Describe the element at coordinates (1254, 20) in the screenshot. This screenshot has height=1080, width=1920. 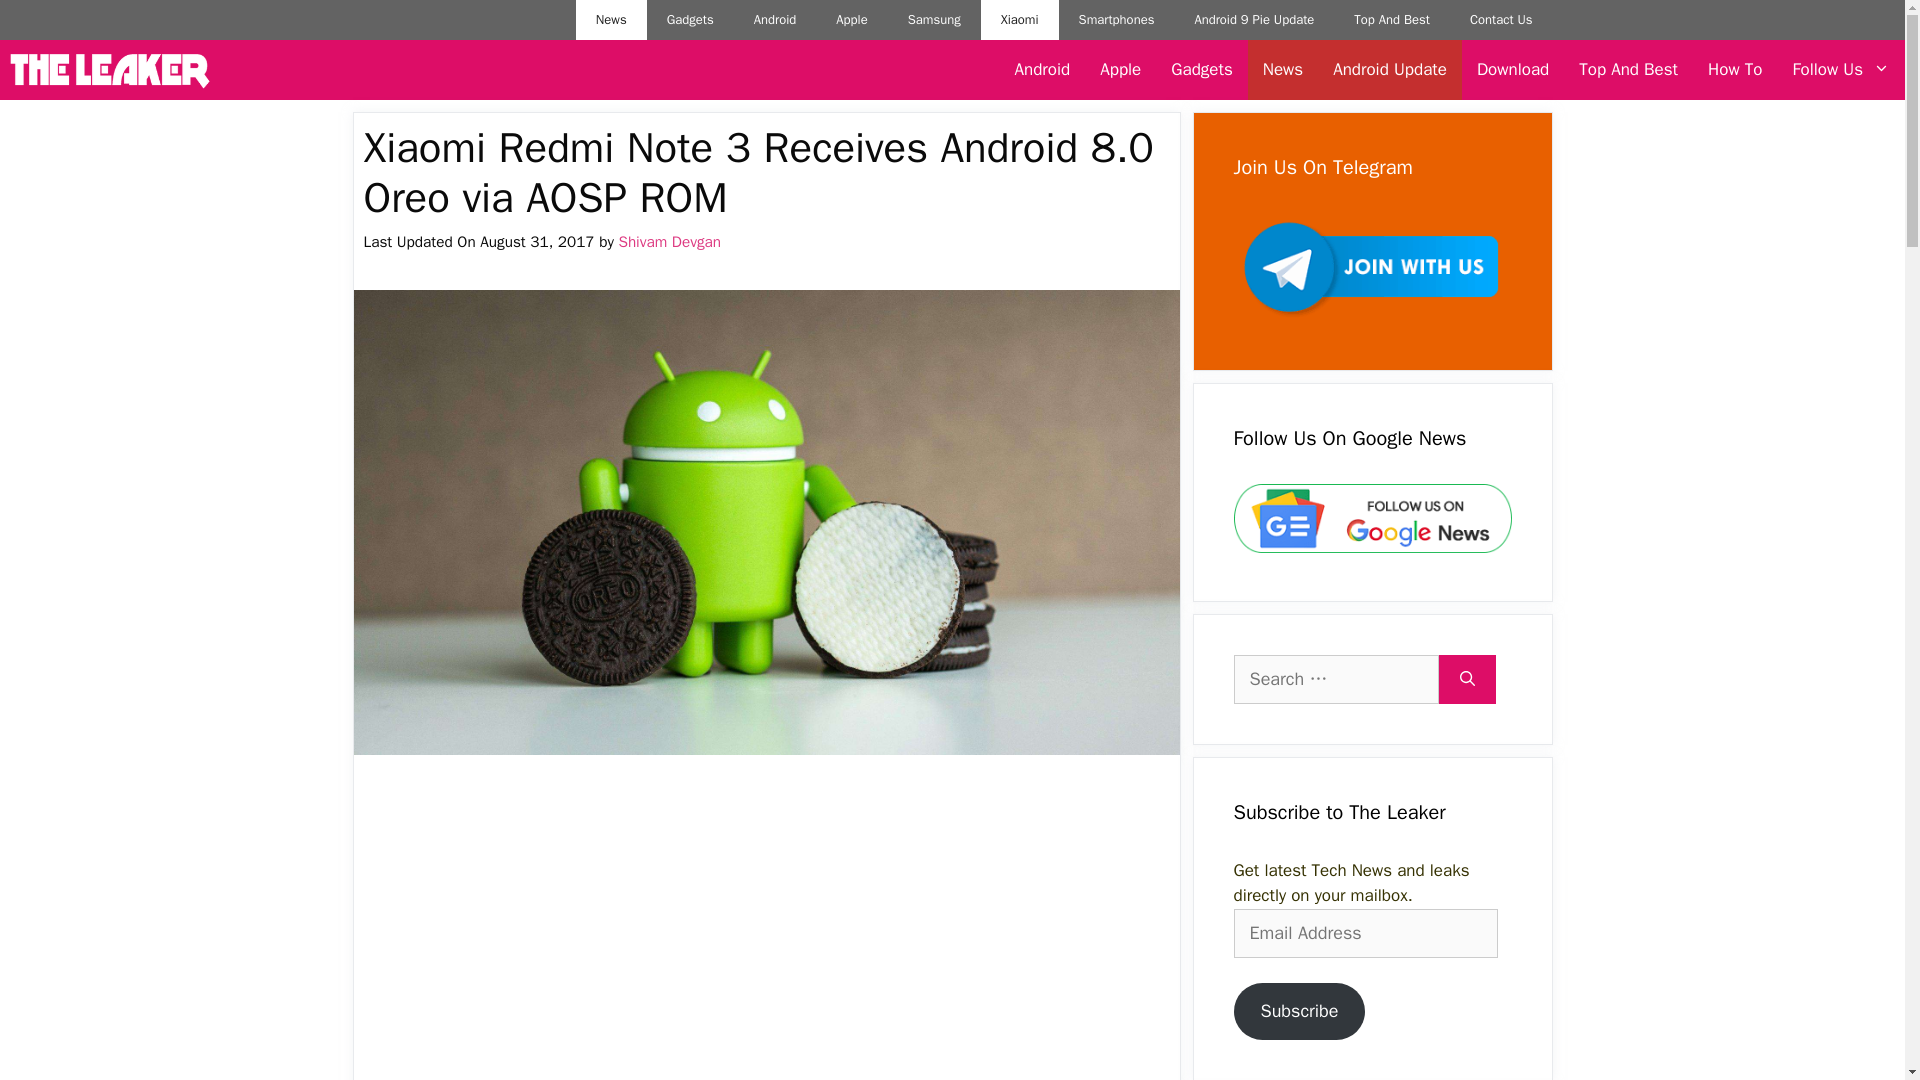
I see `Android 9 Pie Update` at that location.